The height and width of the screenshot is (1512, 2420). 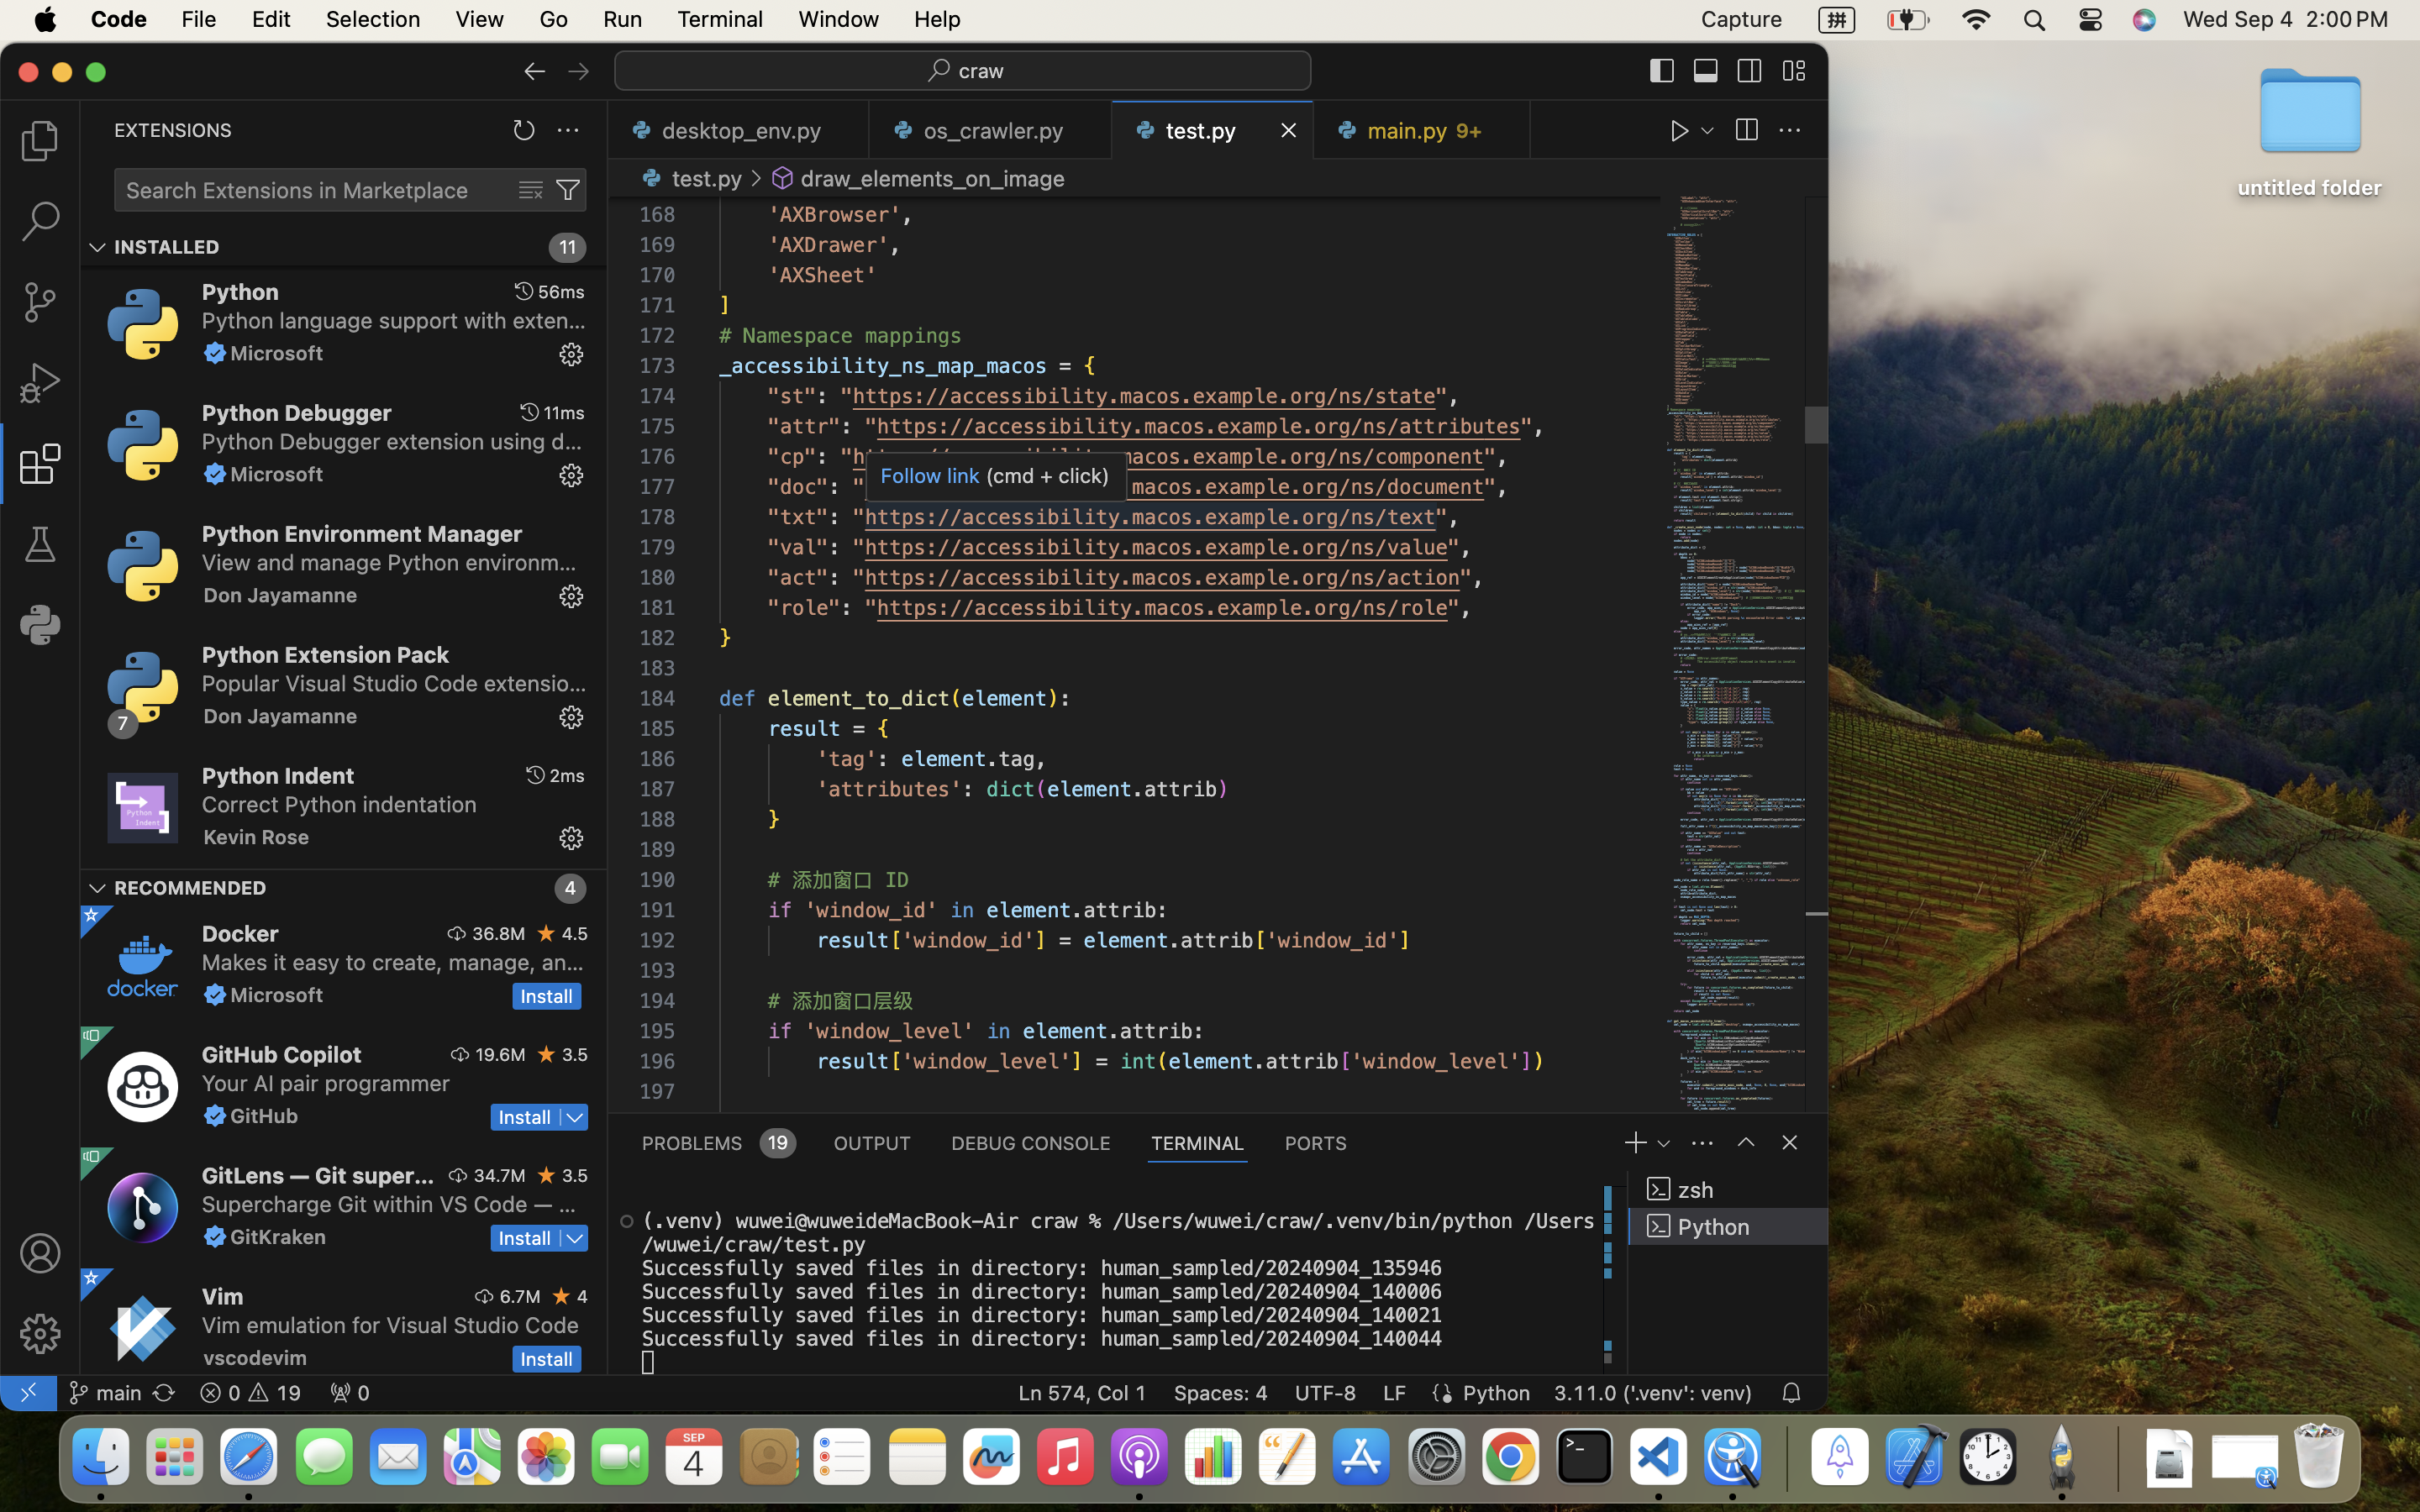 I want to click on , so click(x=1790, y=1142).